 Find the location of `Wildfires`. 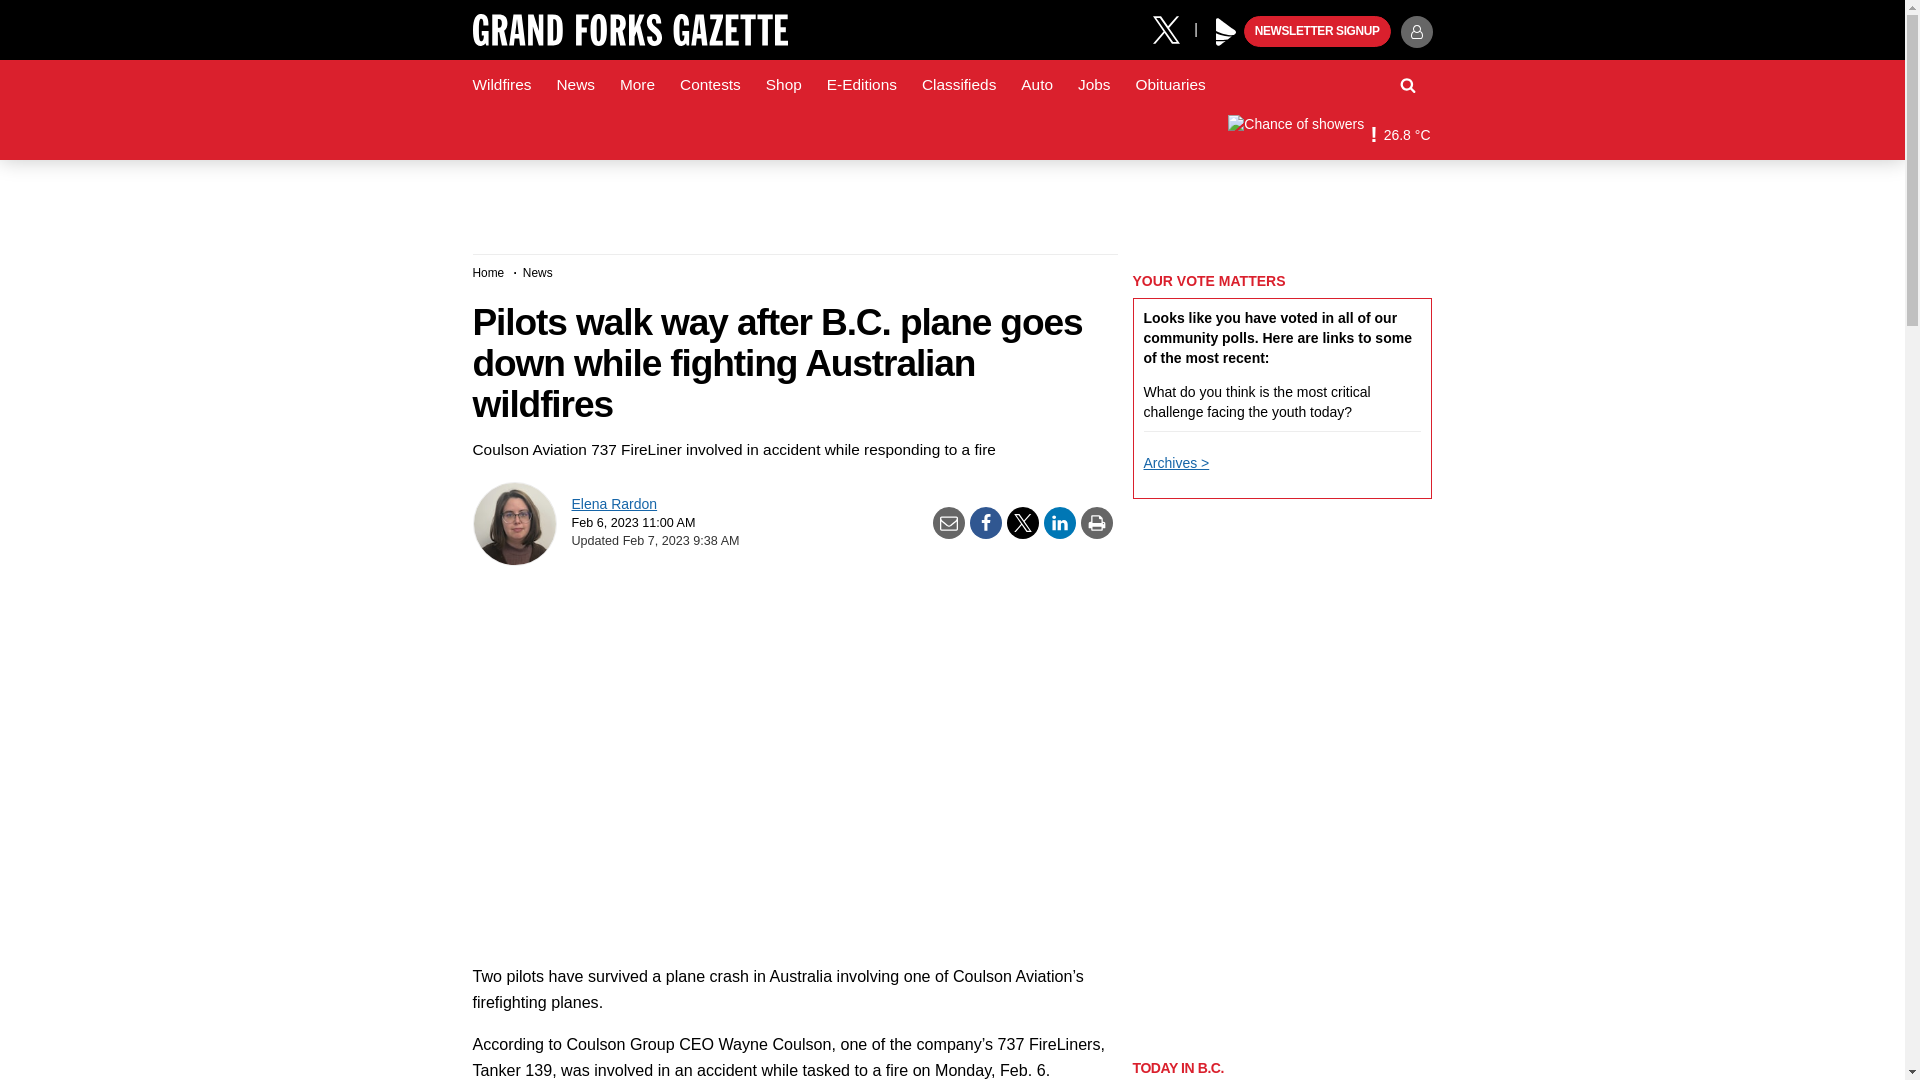

Wildfires is located at coordinates (502, 85).